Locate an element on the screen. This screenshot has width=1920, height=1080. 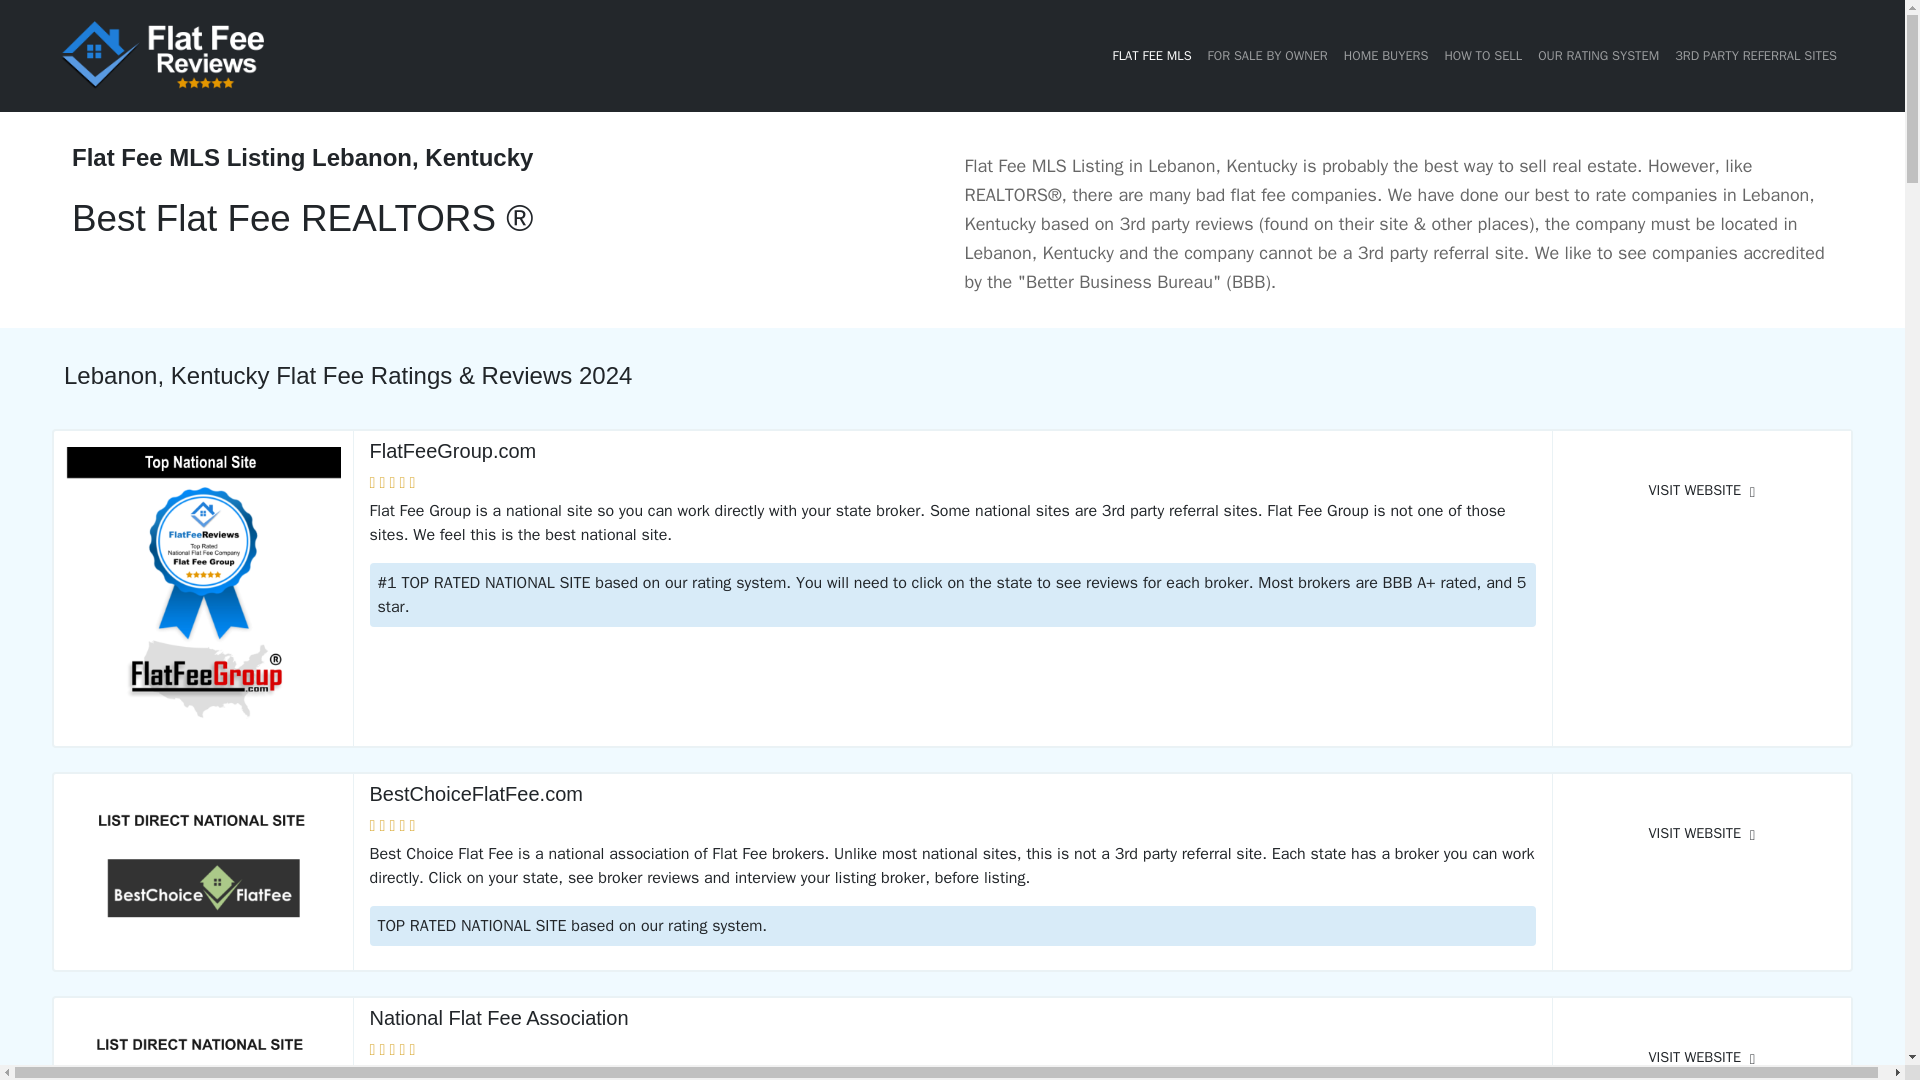
HOW TO SELL is located at coordinates (1483, 56).